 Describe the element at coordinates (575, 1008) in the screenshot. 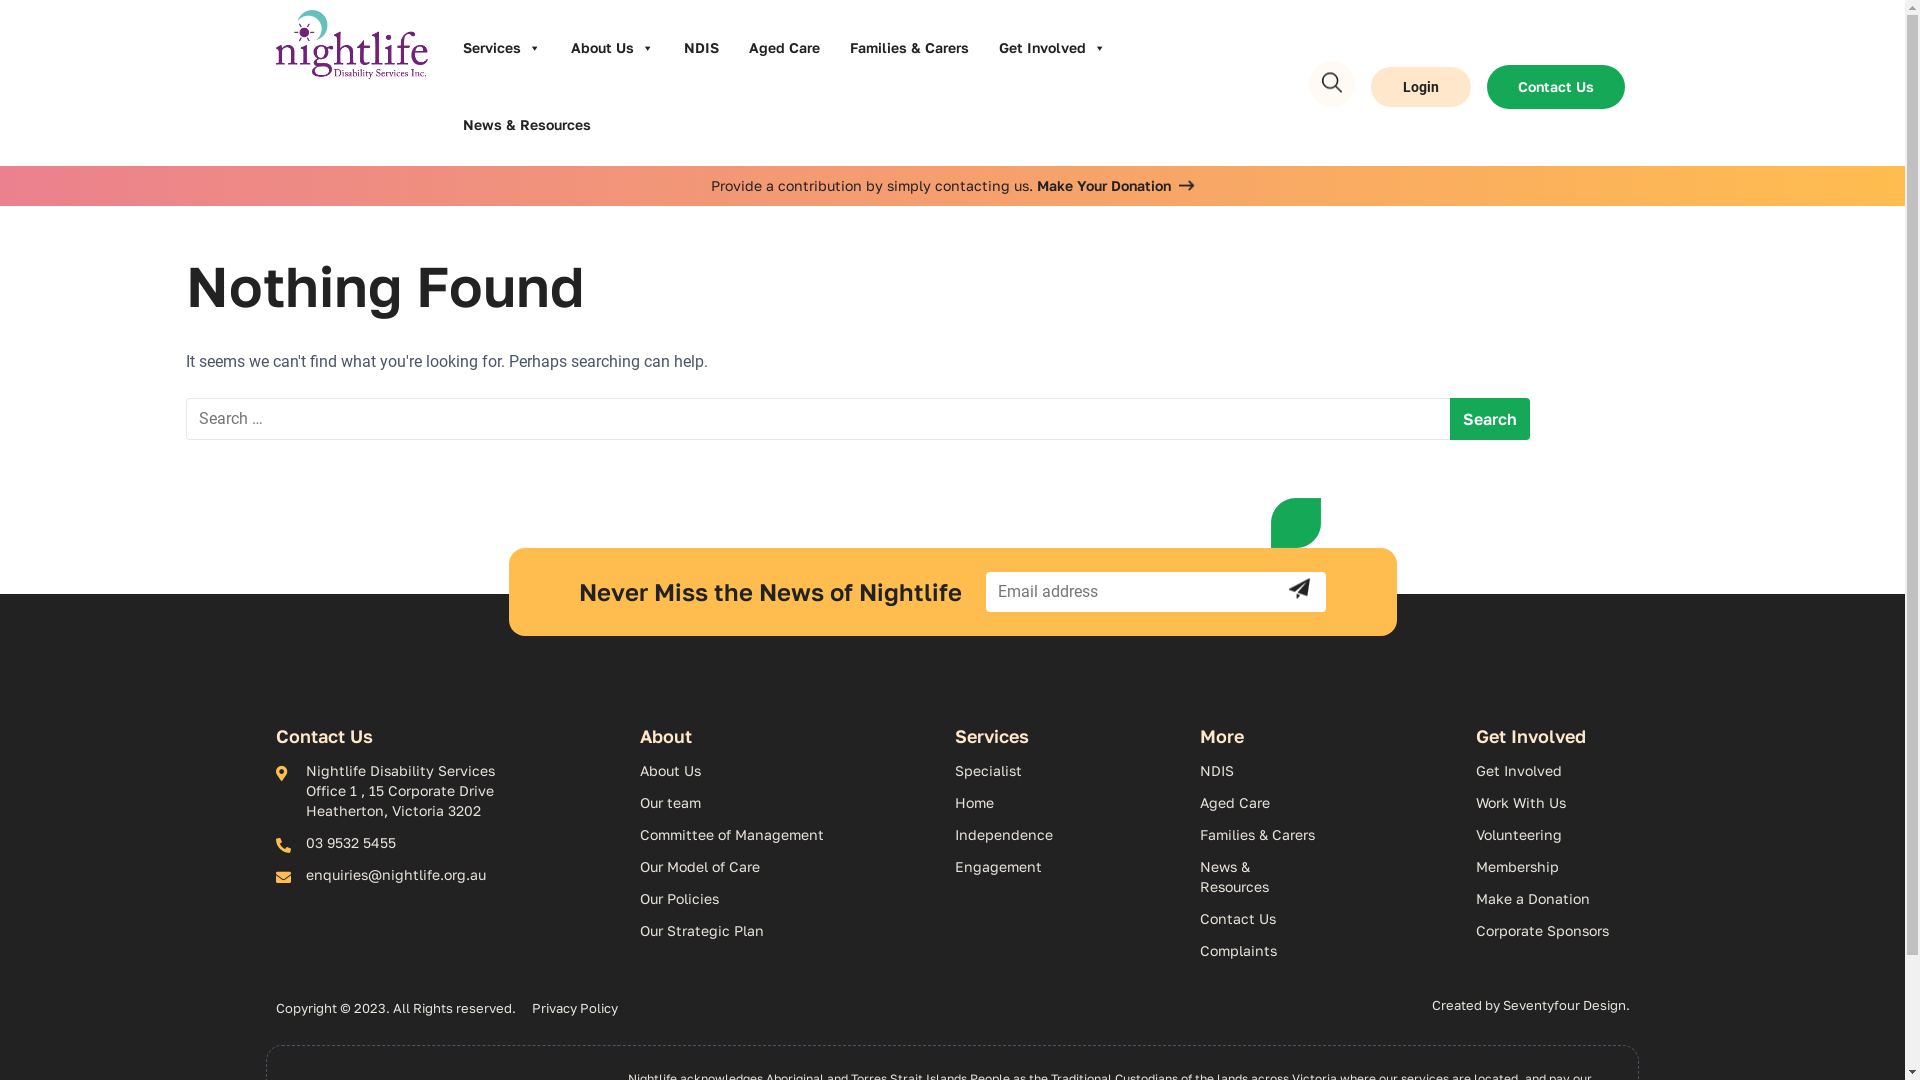

I see `Privacy Policy` at that location.